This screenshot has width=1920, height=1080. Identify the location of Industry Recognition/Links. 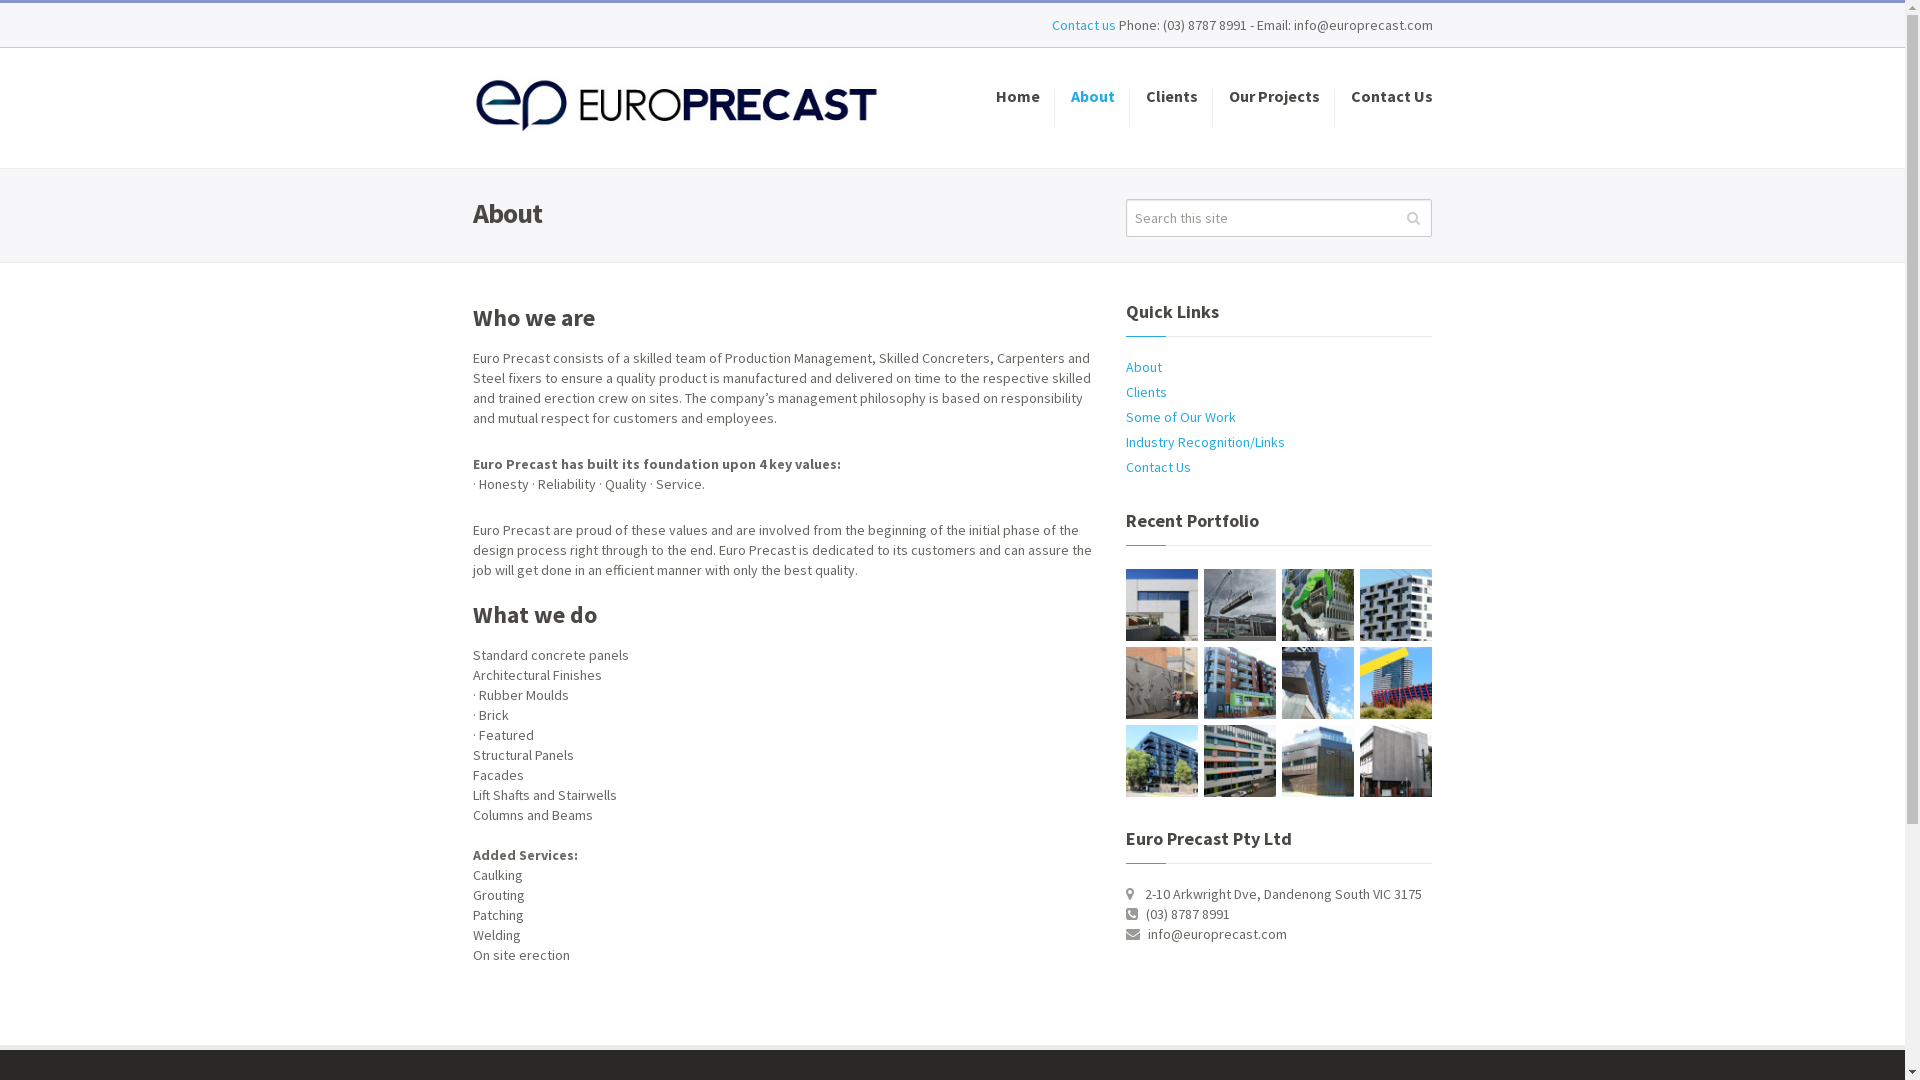
(1206, 442).